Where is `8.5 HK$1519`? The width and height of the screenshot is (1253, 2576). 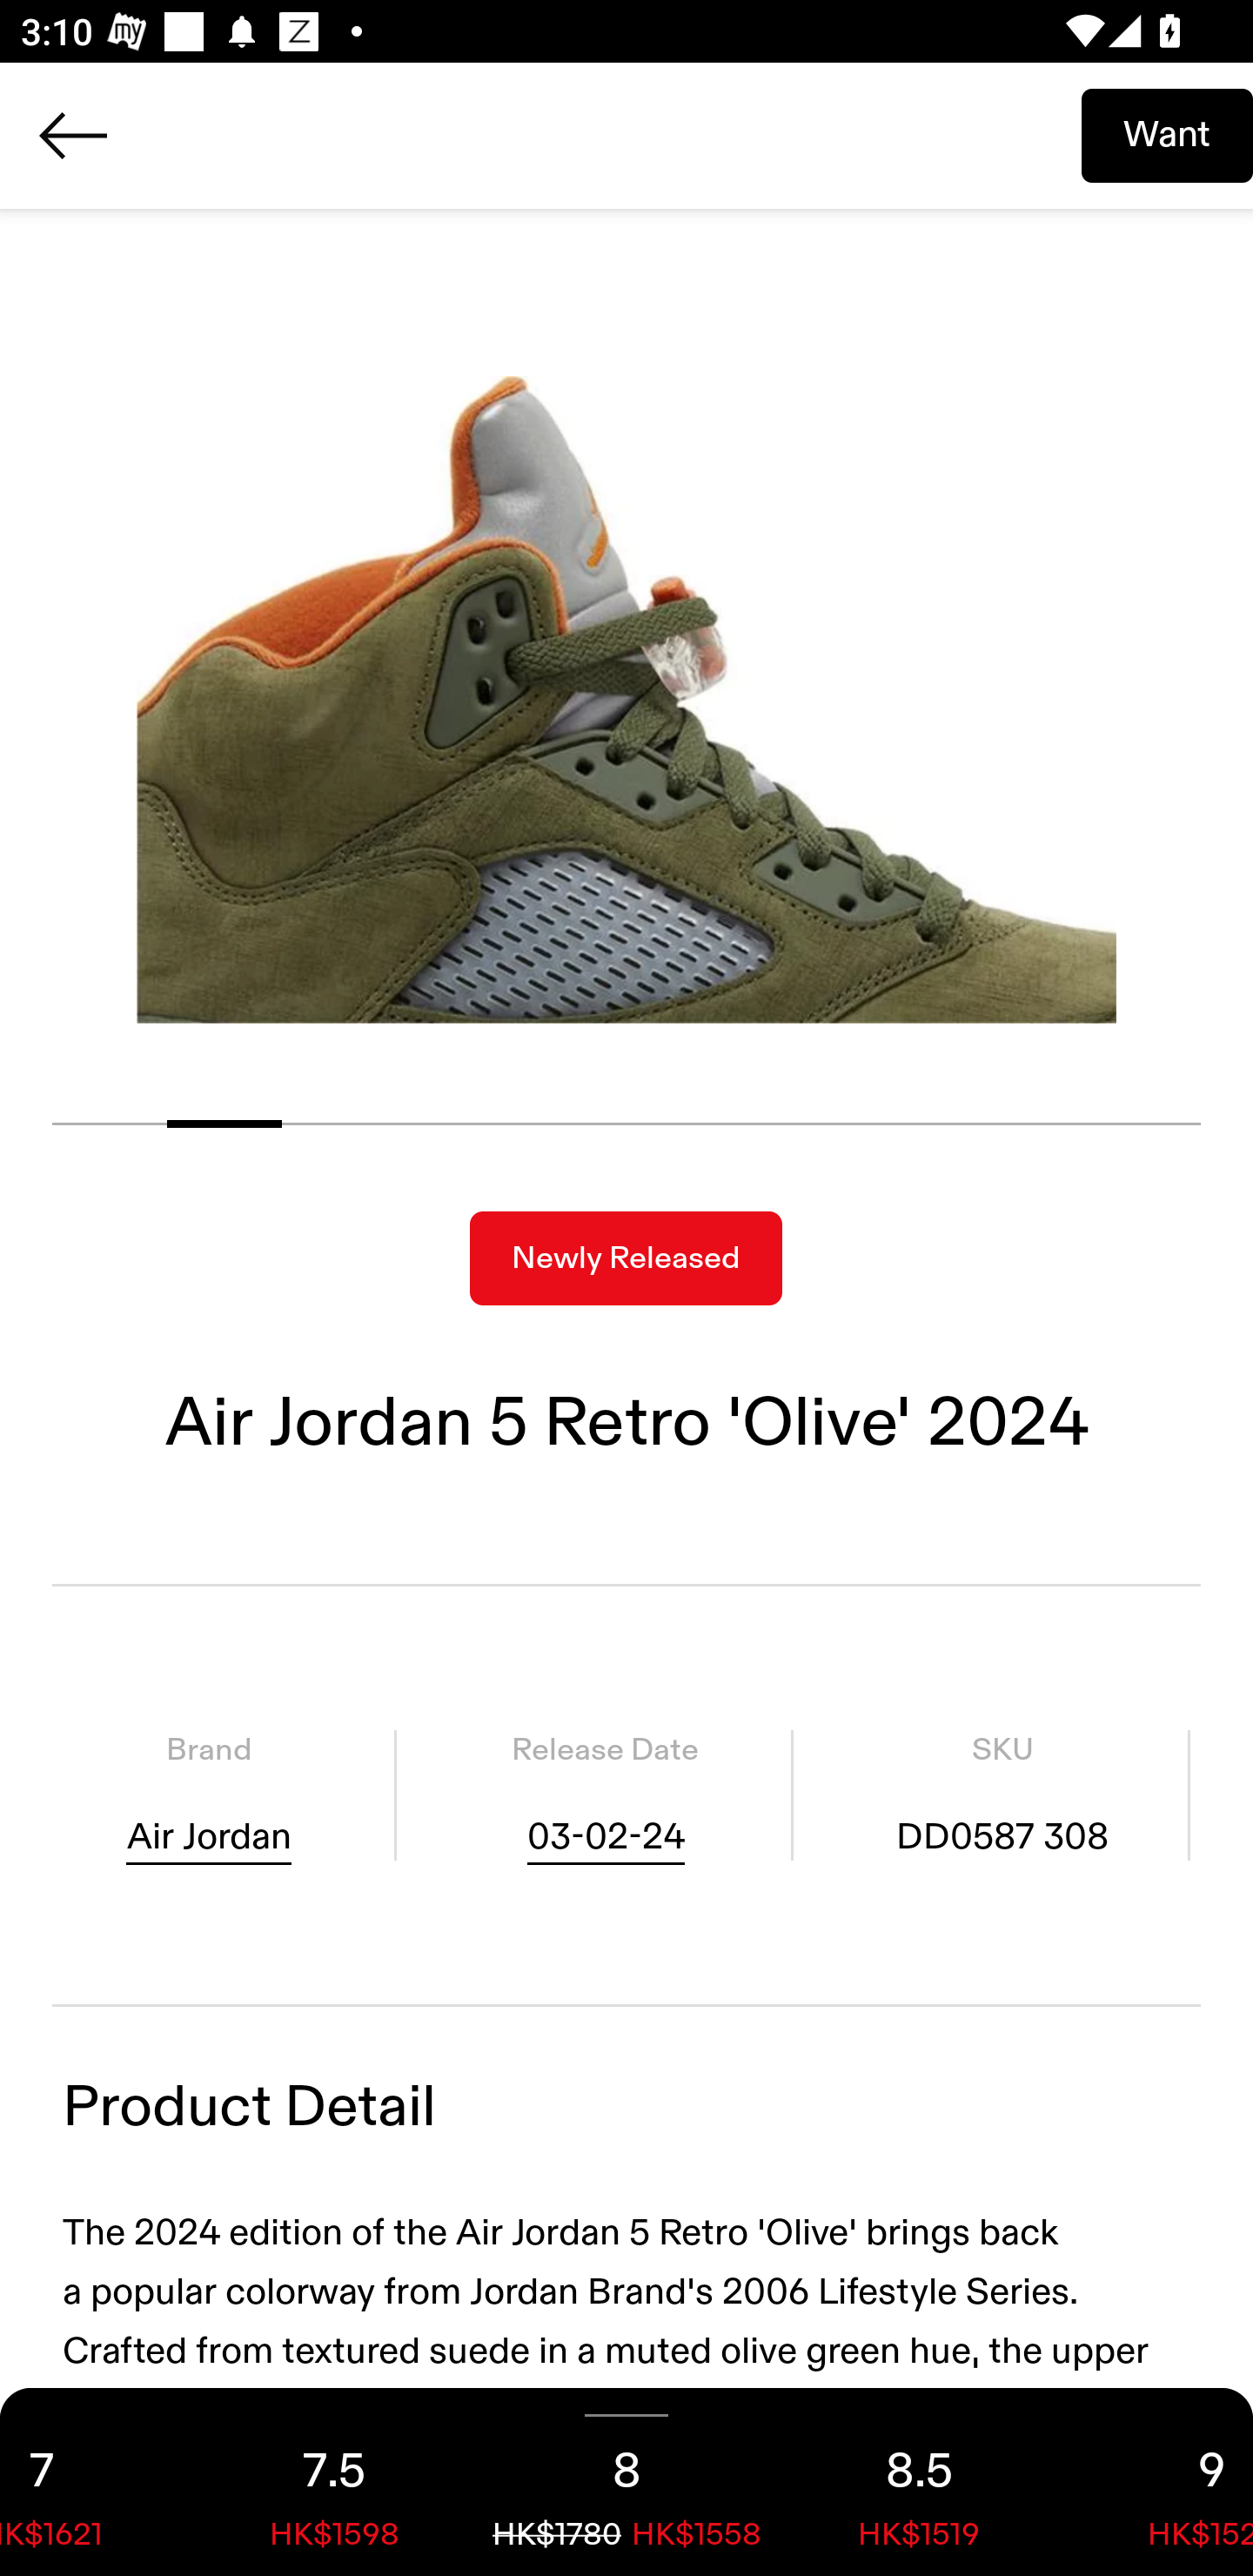
8.5 HK$1519 is located at coordinates (919, 2482).